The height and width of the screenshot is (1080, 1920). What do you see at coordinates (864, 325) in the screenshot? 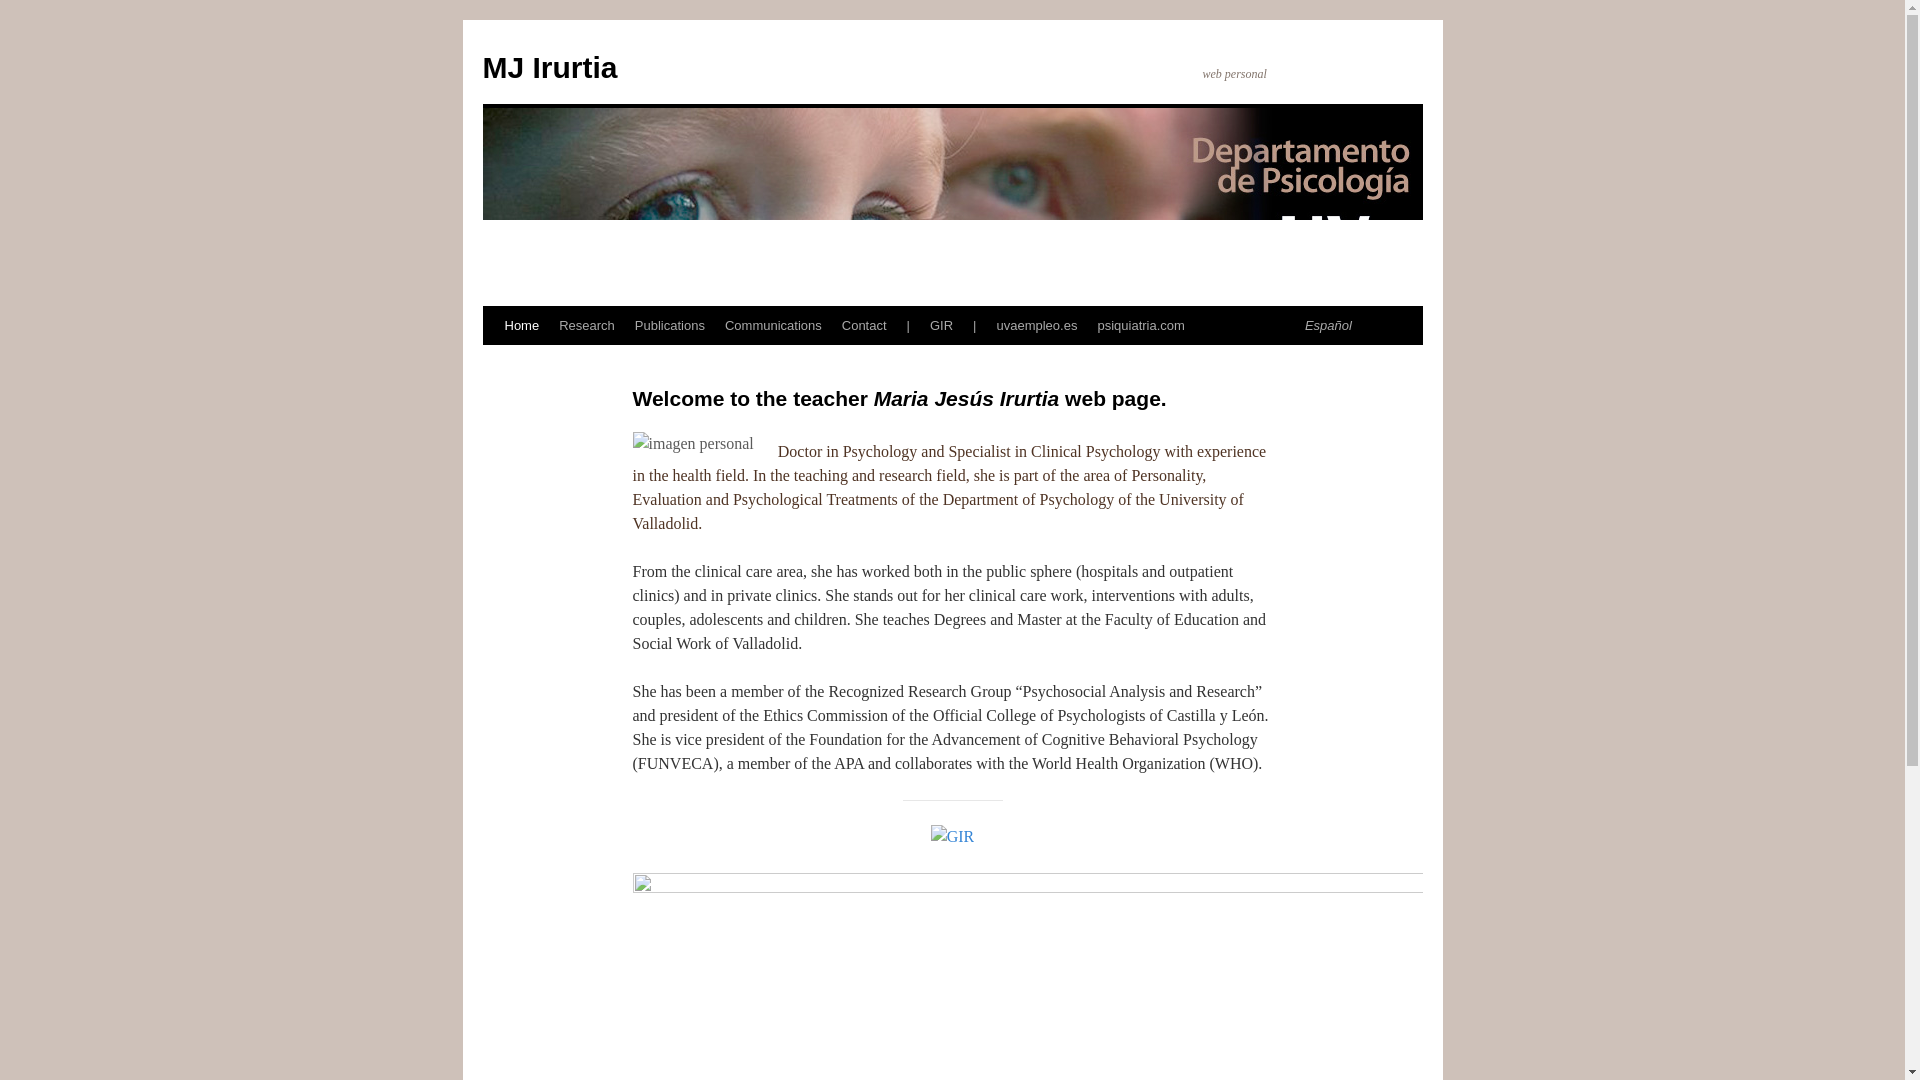
I see `Contact` at bounding box center [864, 325].